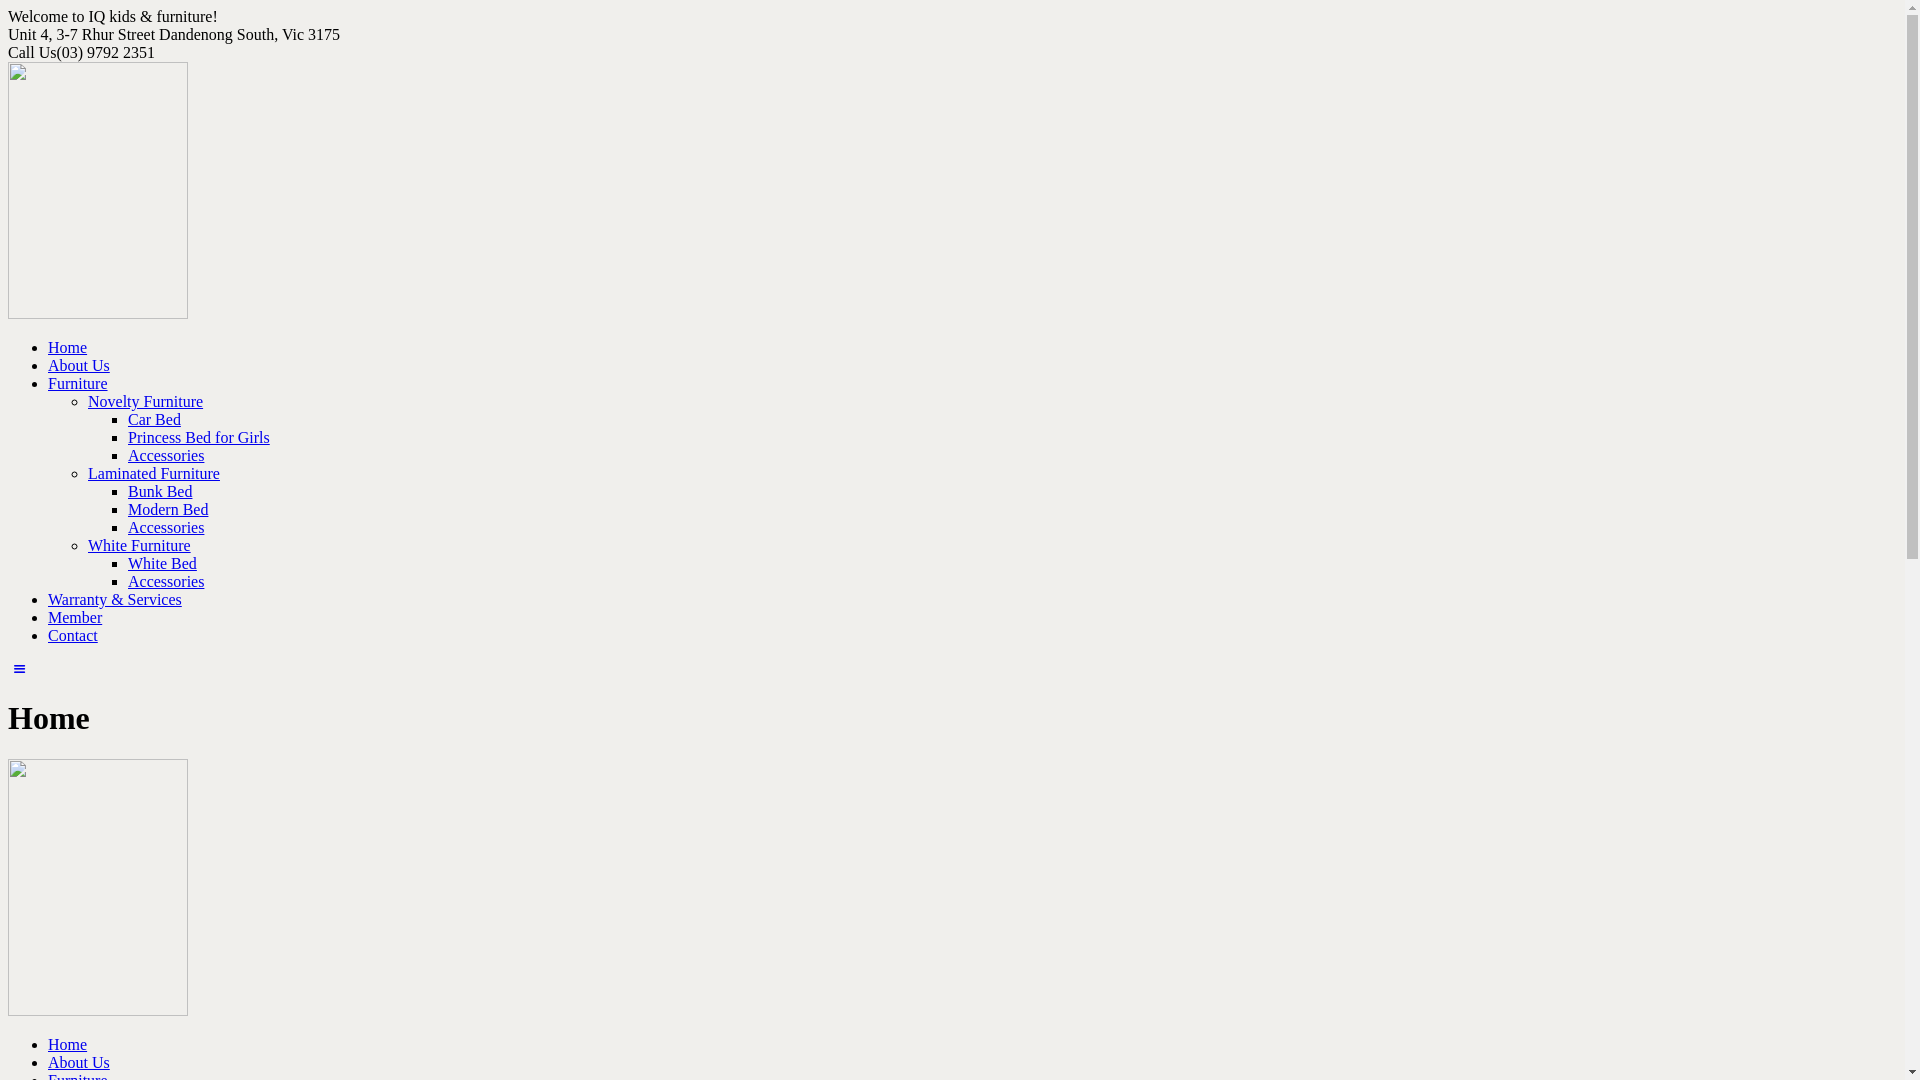 Image resolution: width=1920 pixels, height=1080 pixels. What do you see at coordinates (166, 455) in the screenshot?
I see `Accessories` at bounding box center [166, 455].